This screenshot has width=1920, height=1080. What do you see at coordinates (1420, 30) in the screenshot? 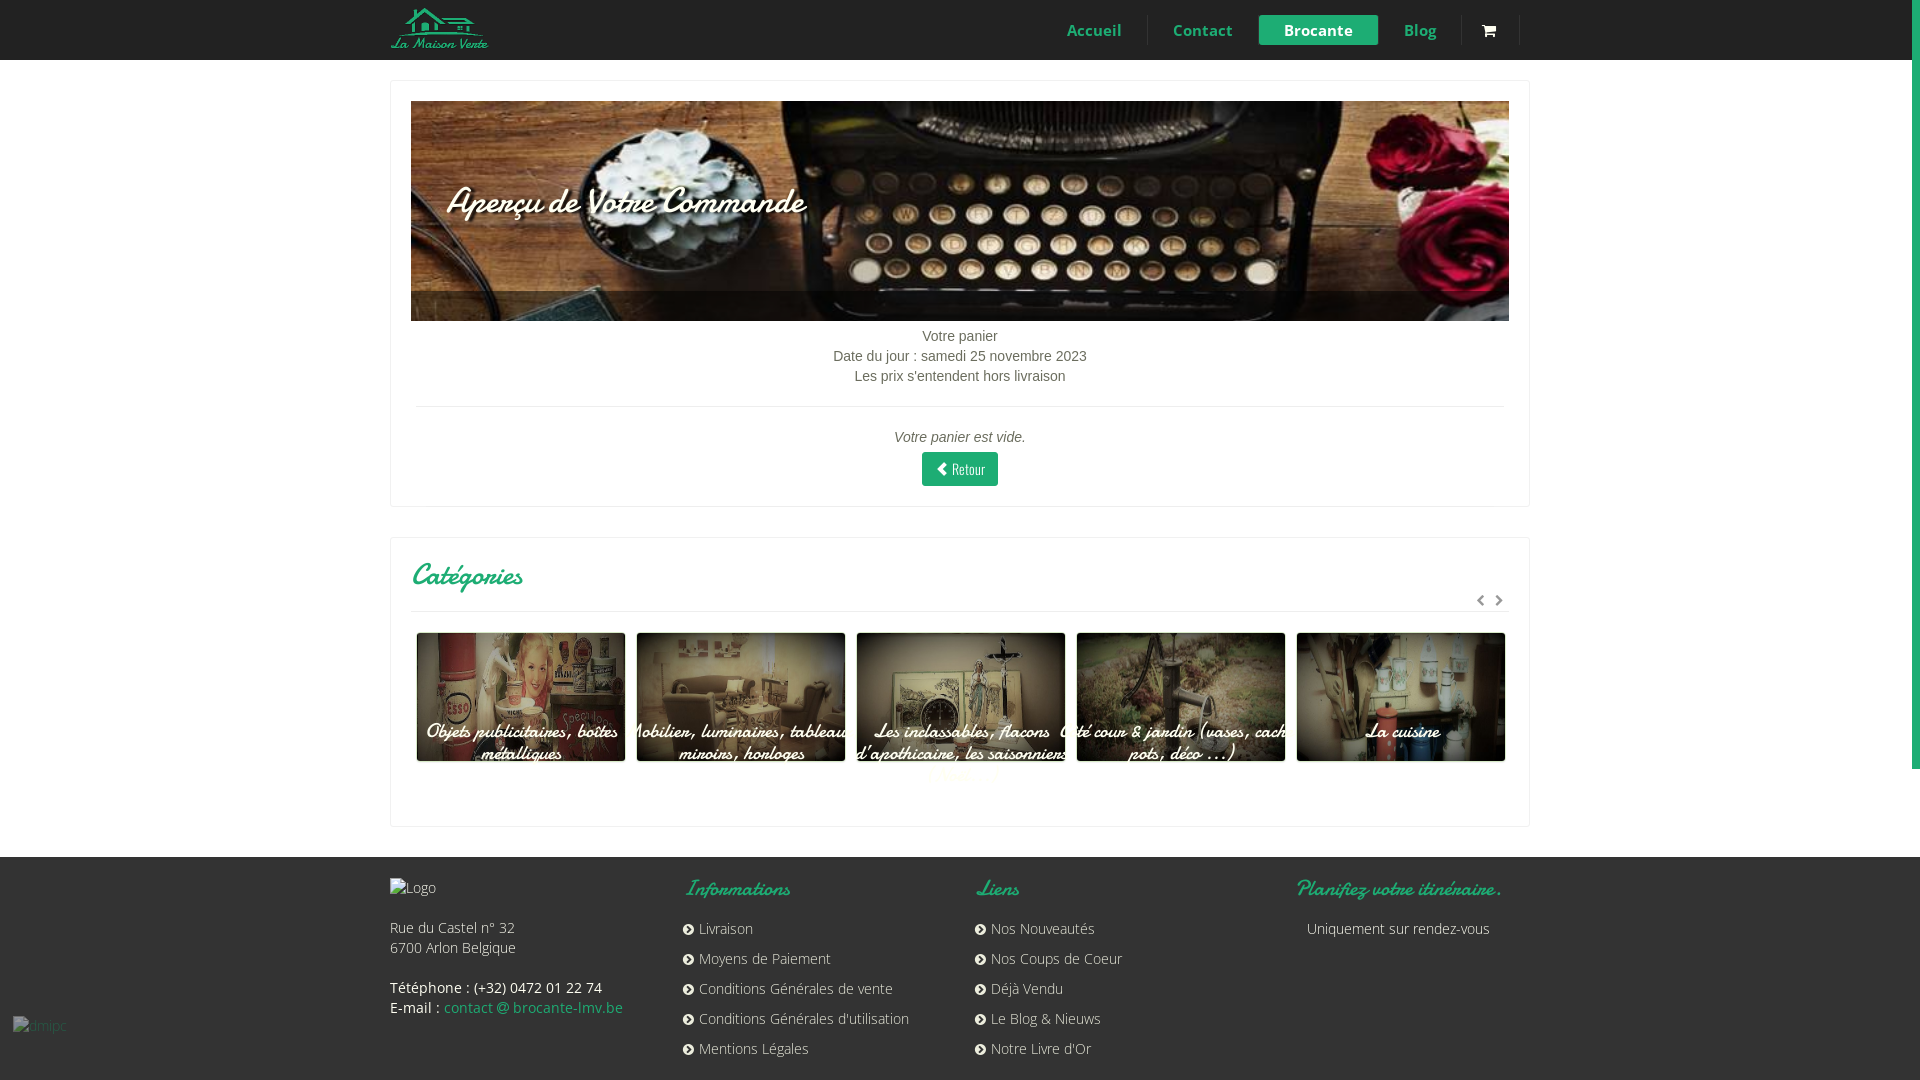
I see `Blog` at bounding box center [1420, 30].